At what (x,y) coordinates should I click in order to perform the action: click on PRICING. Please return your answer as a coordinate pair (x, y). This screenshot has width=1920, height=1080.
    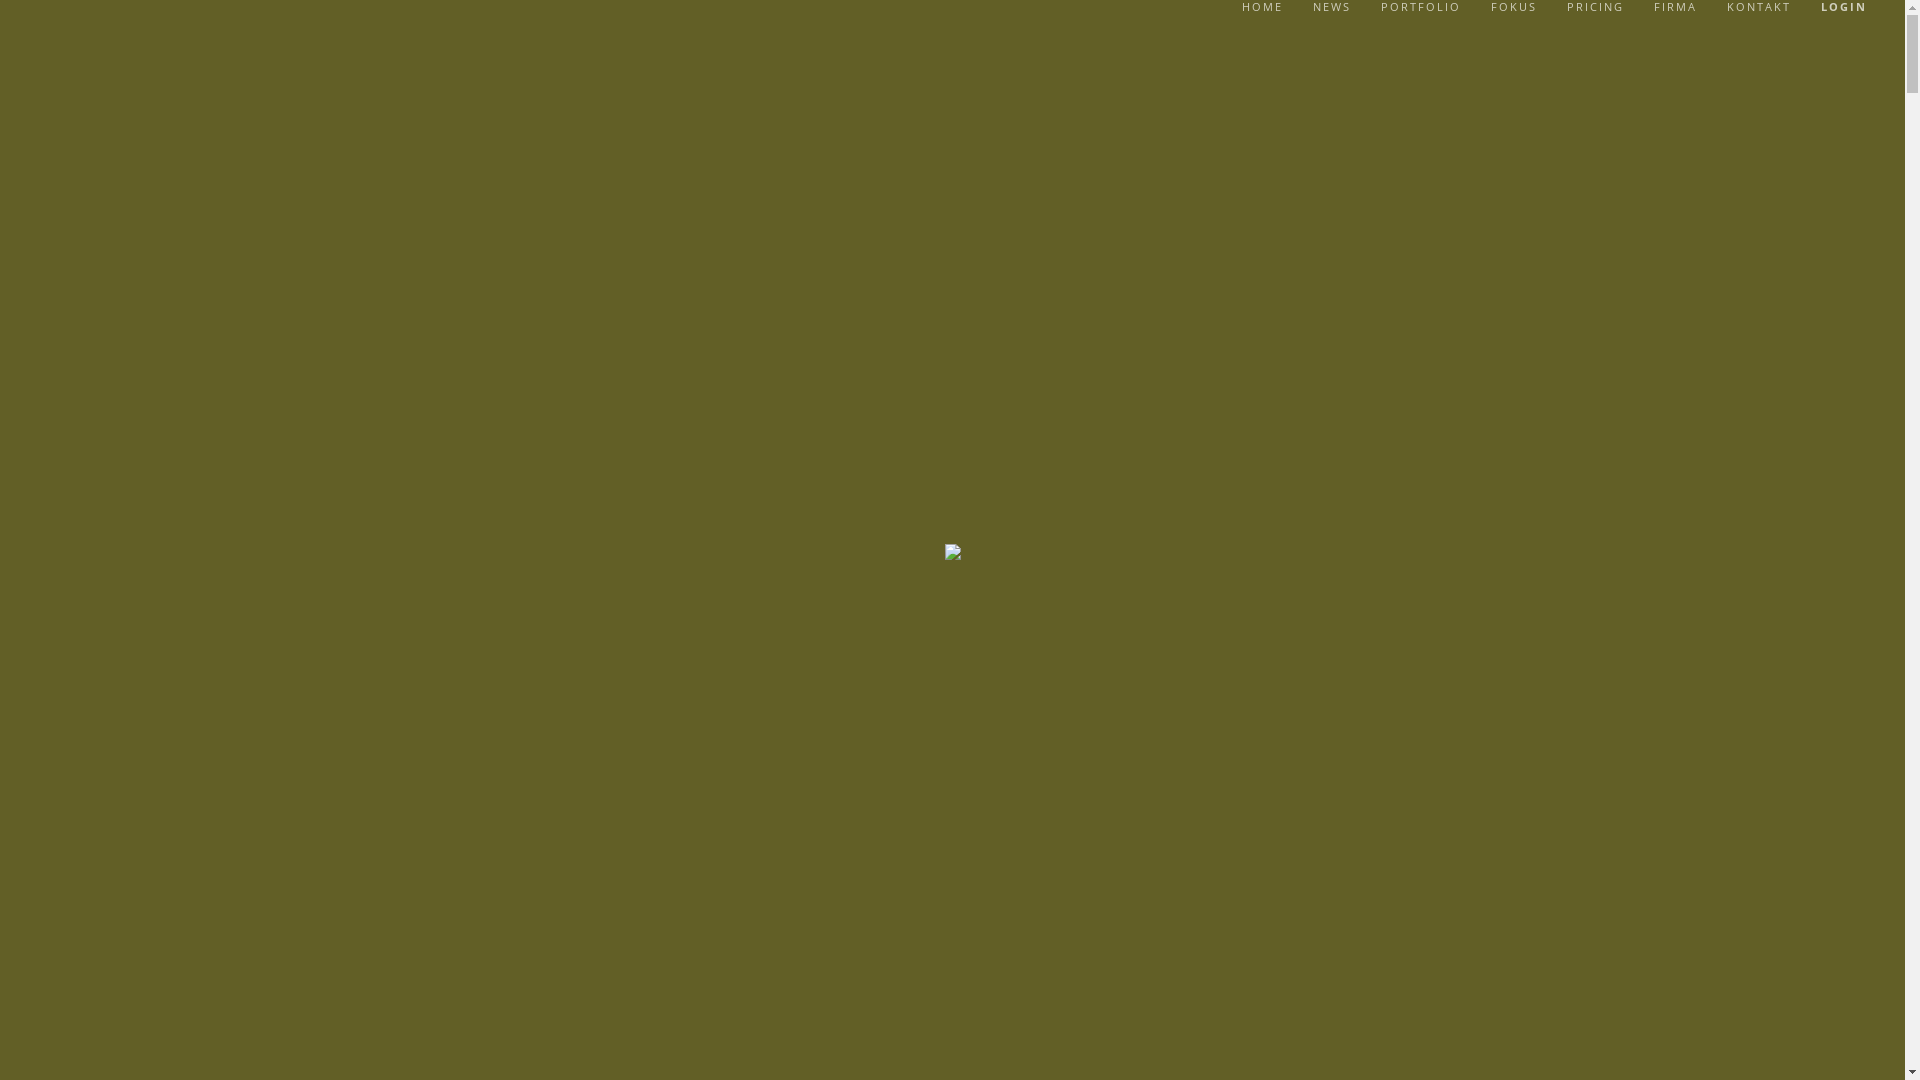
    Looking at the image, I should click on (1596, 7).